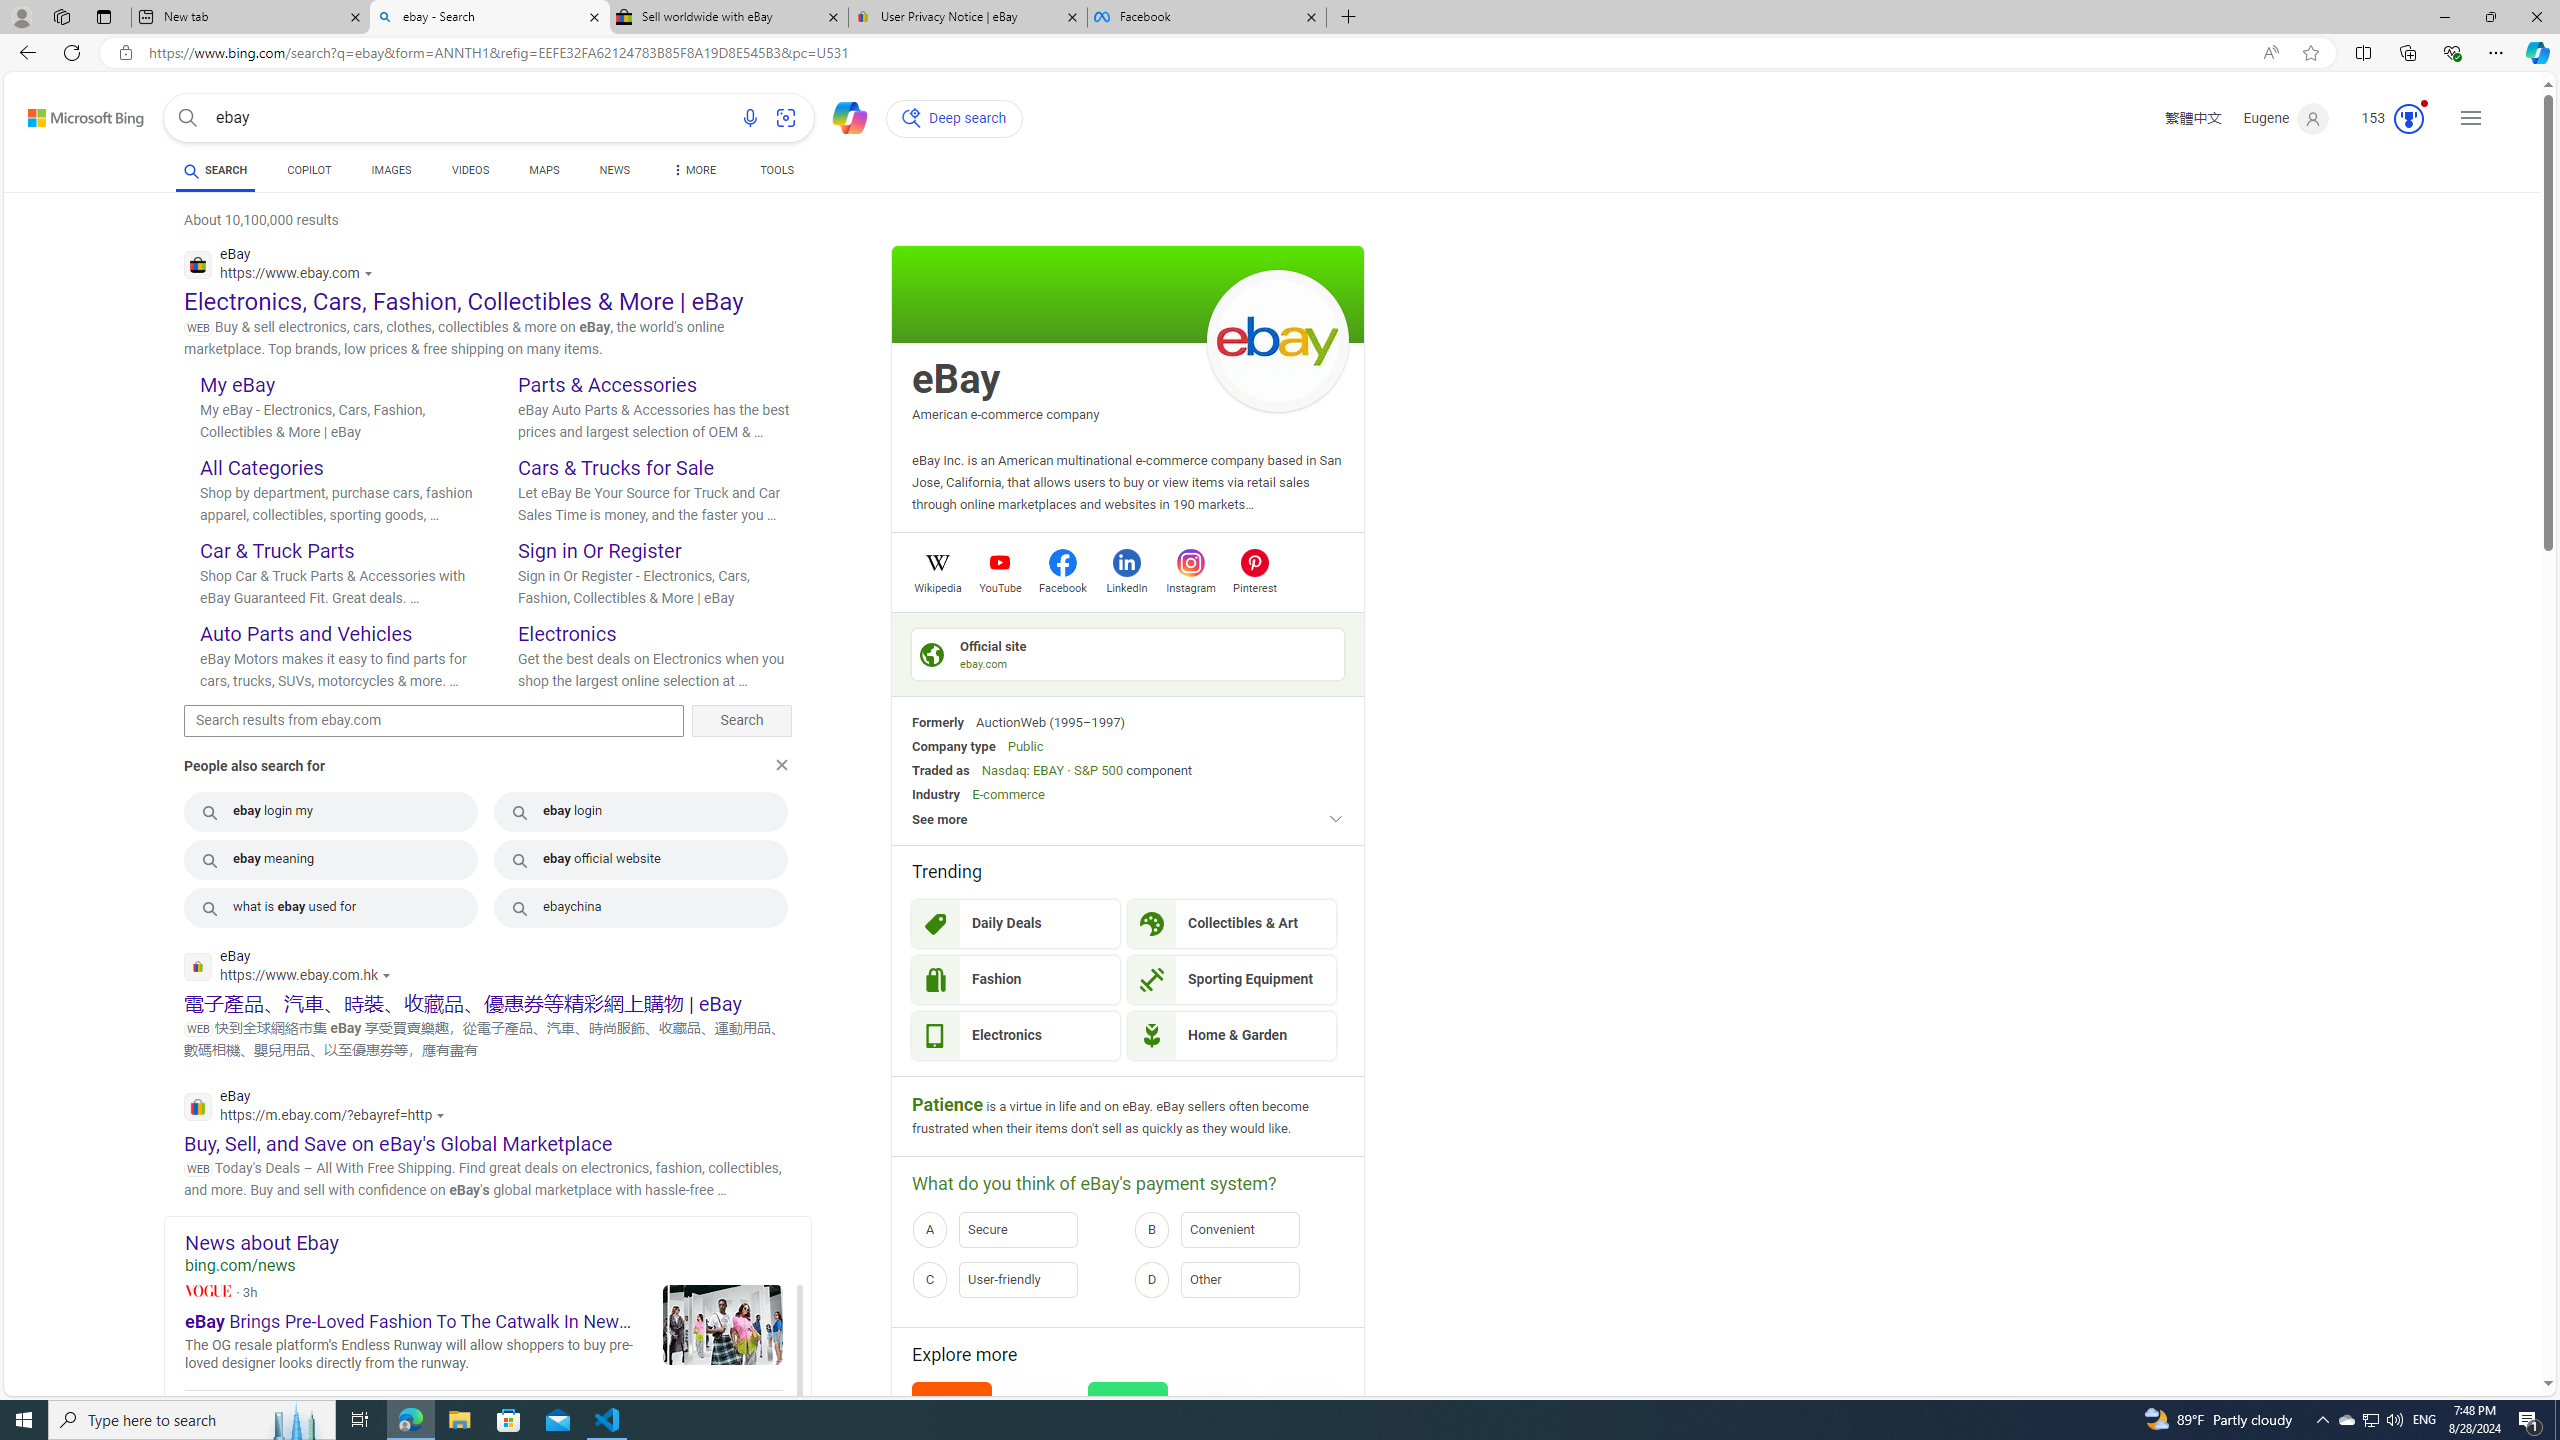 This screenshot has width=2560, height=1440. I want to click on Formerly, so click(938, 722).